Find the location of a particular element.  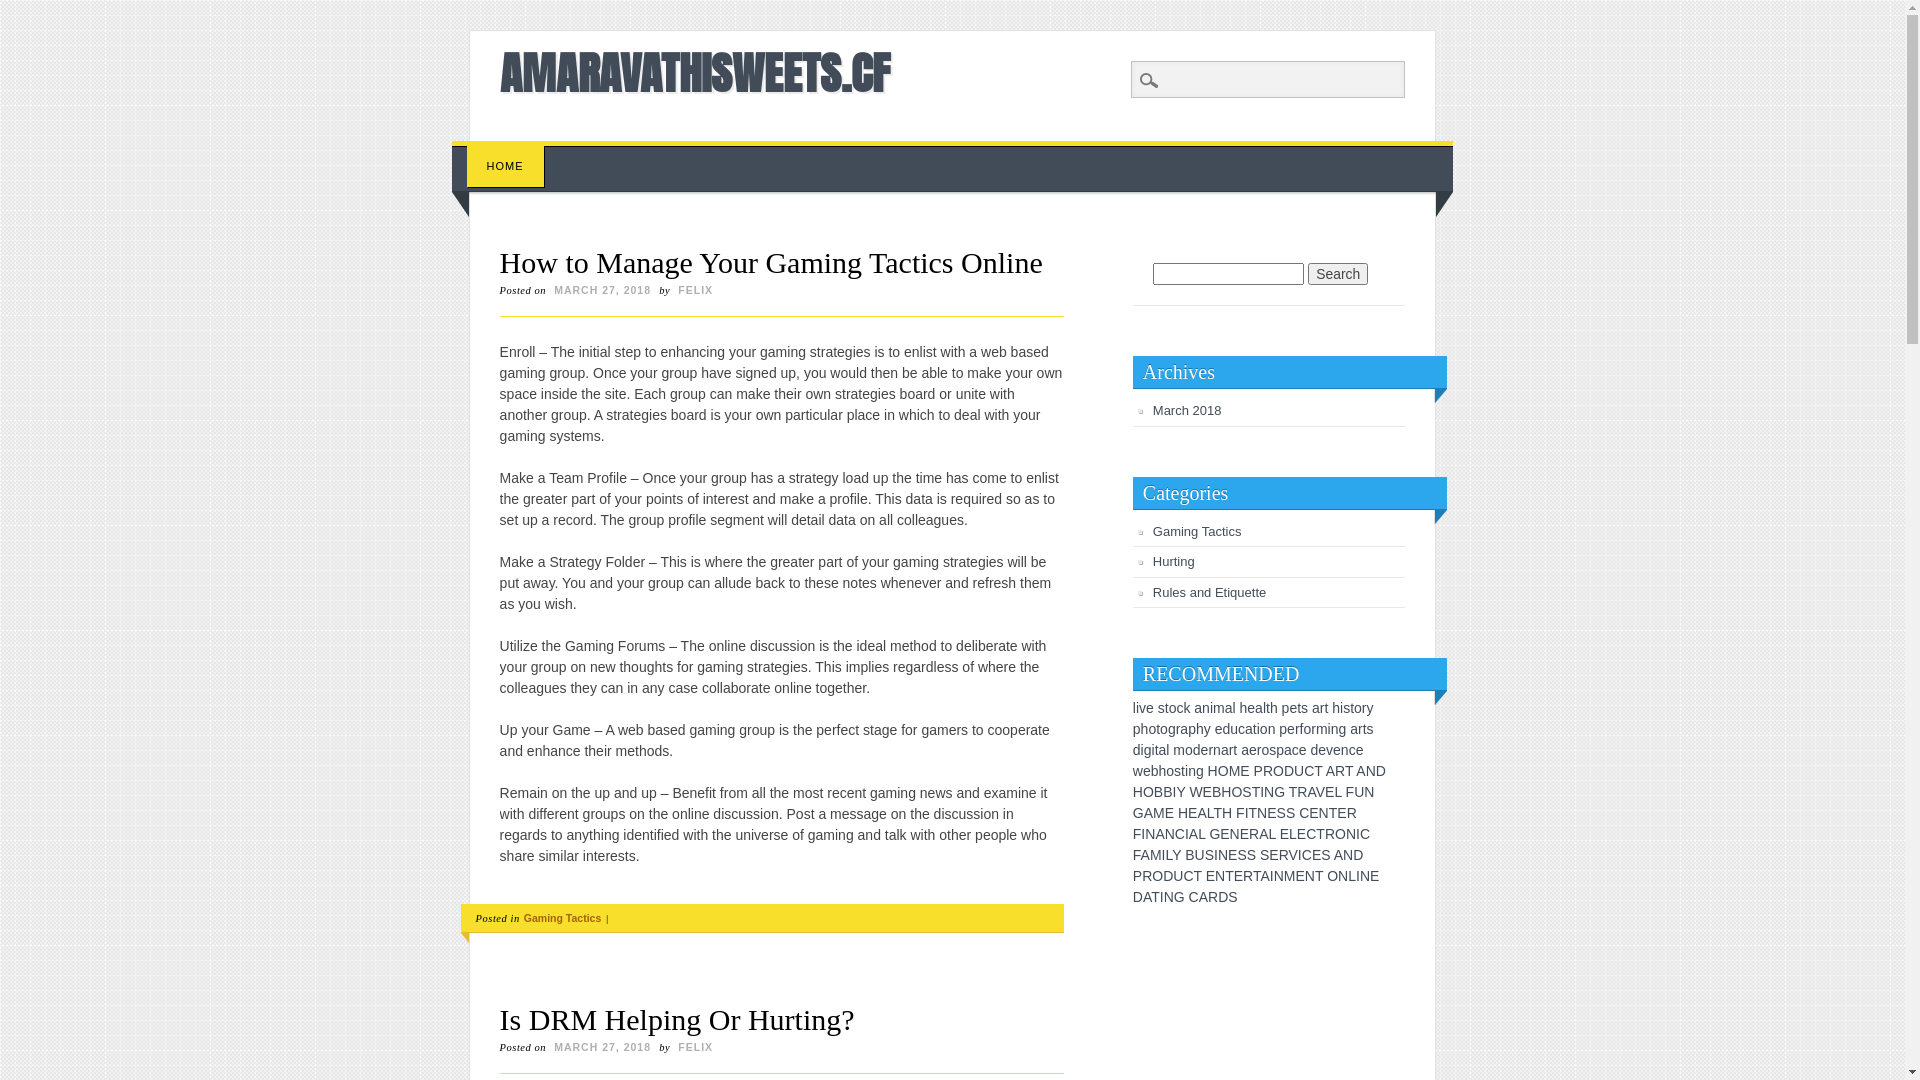

S is located at coordinates (1210, 855).